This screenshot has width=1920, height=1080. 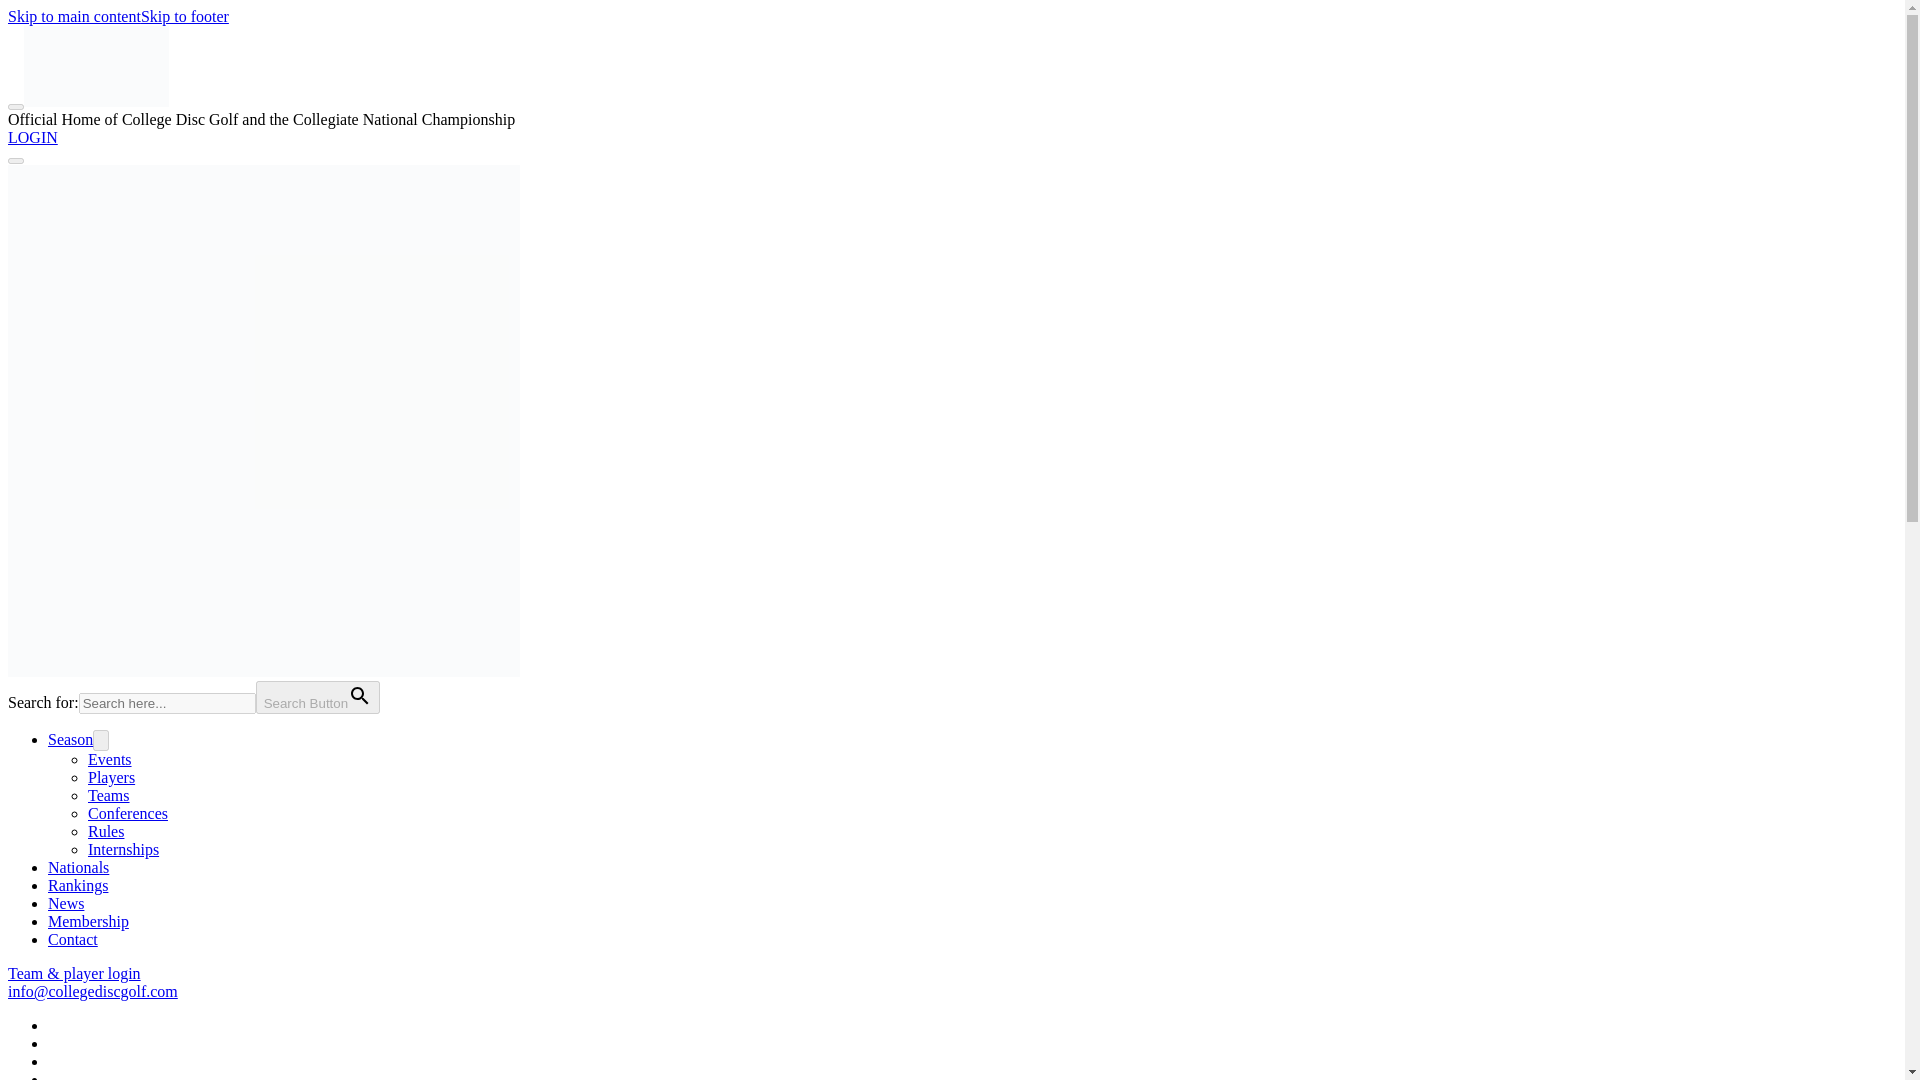 I want to click on Rules, so click(x=106, y=831).